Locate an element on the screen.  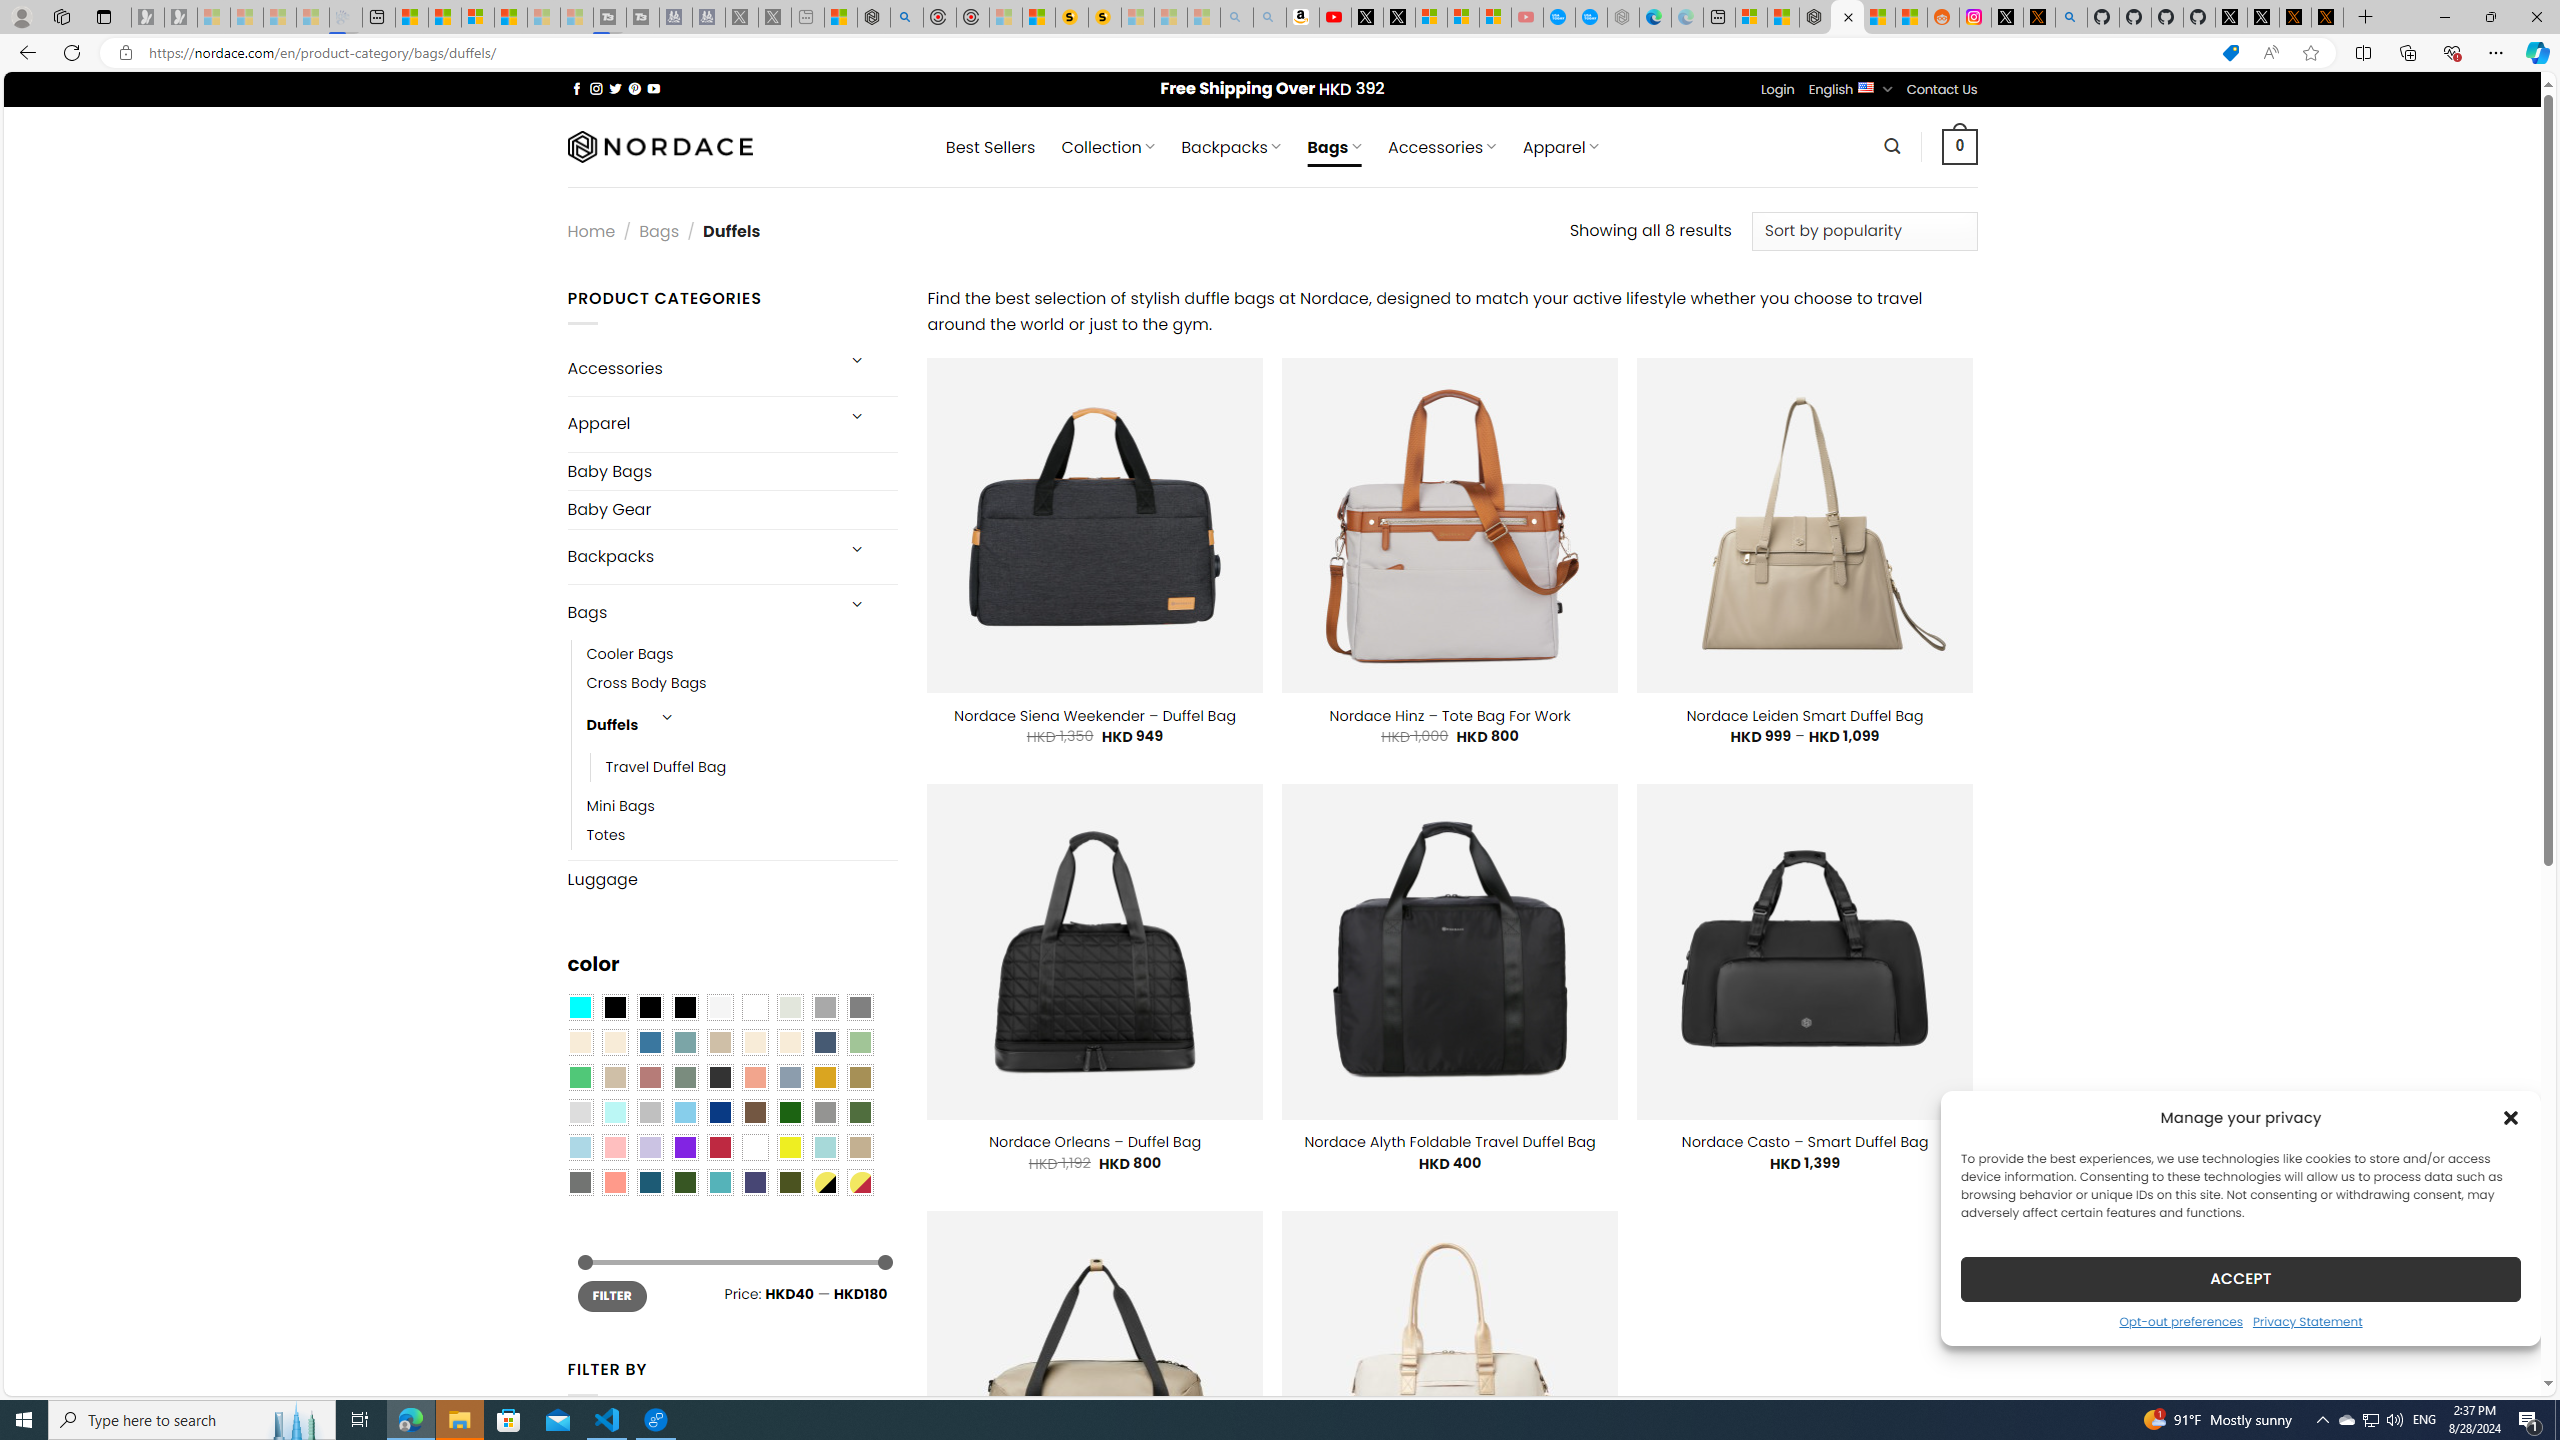
X Privacy Policy is located at coordinates (2328, 17).